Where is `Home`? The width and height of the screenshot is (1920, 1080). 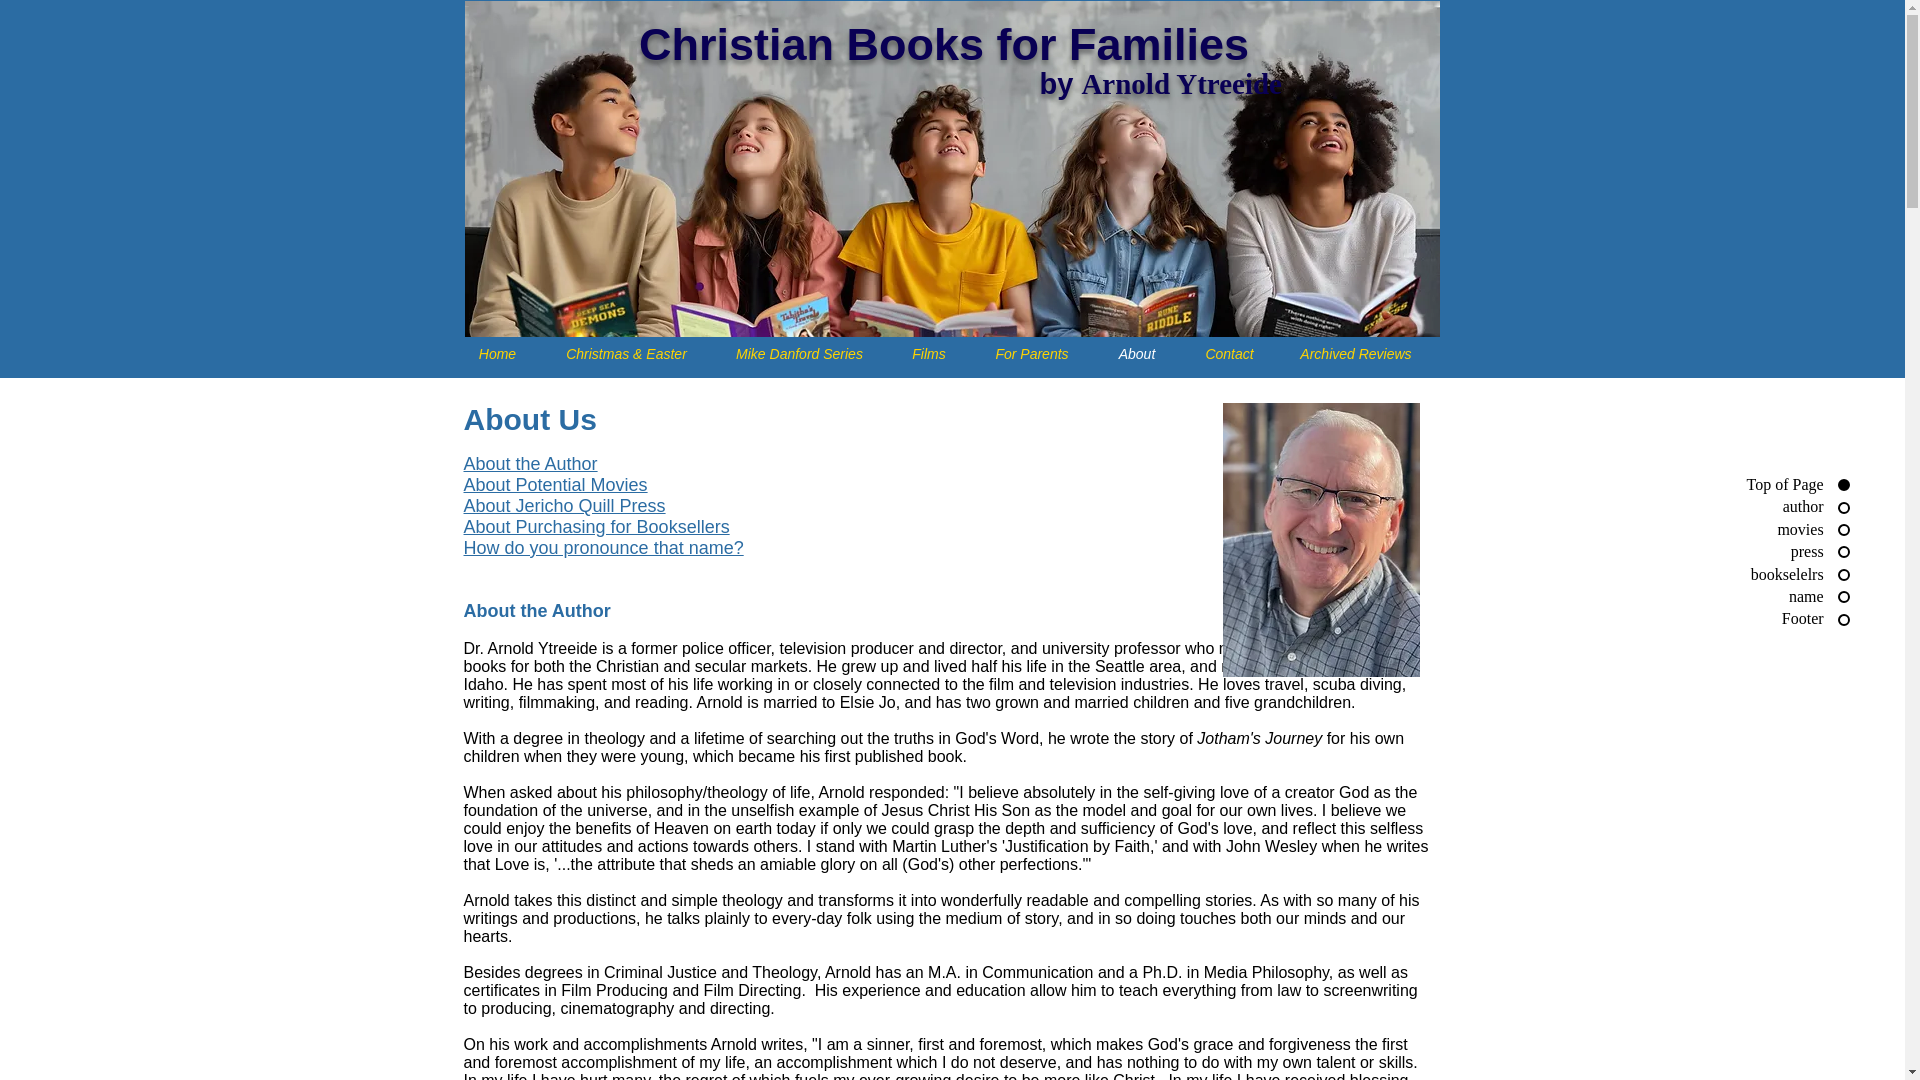
Home is located at coordinates (497, 354).